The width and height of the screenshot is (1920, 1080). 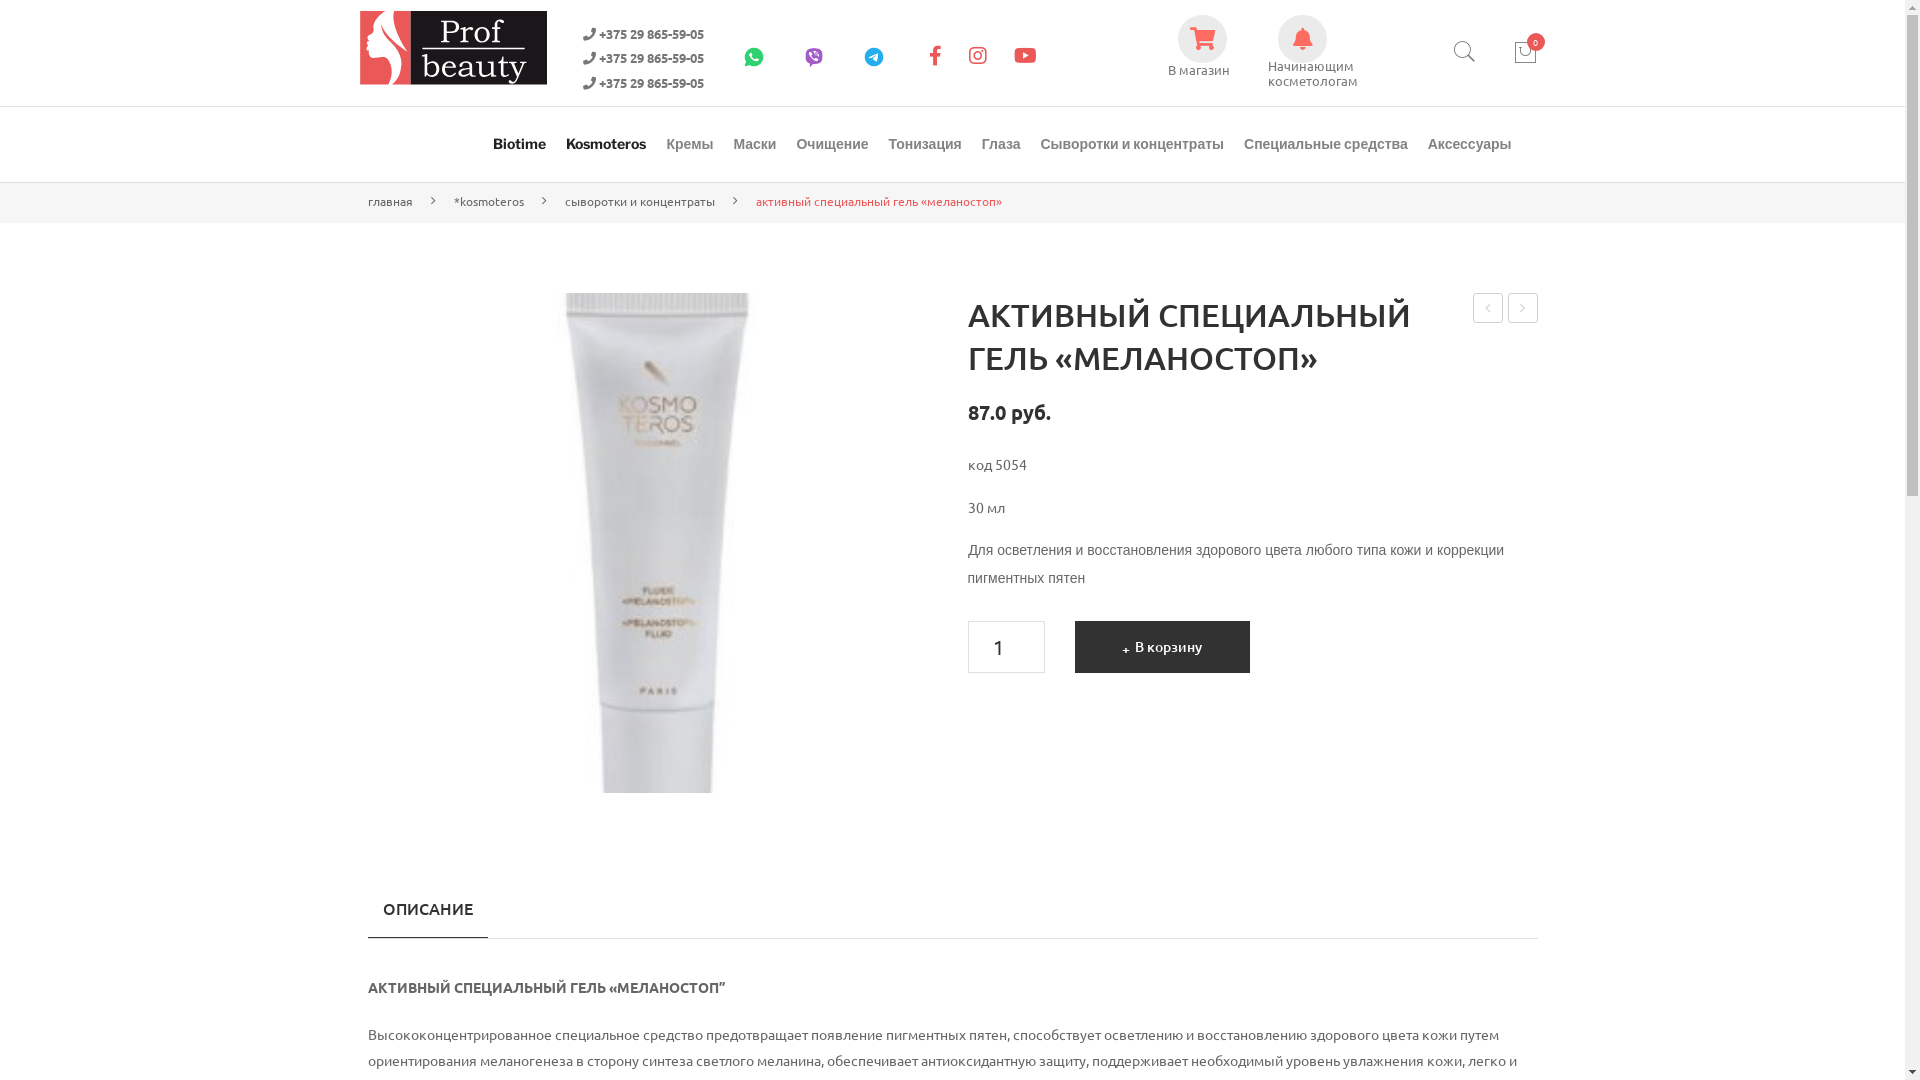 I want to click on Viber, so click(x=814, y=56).